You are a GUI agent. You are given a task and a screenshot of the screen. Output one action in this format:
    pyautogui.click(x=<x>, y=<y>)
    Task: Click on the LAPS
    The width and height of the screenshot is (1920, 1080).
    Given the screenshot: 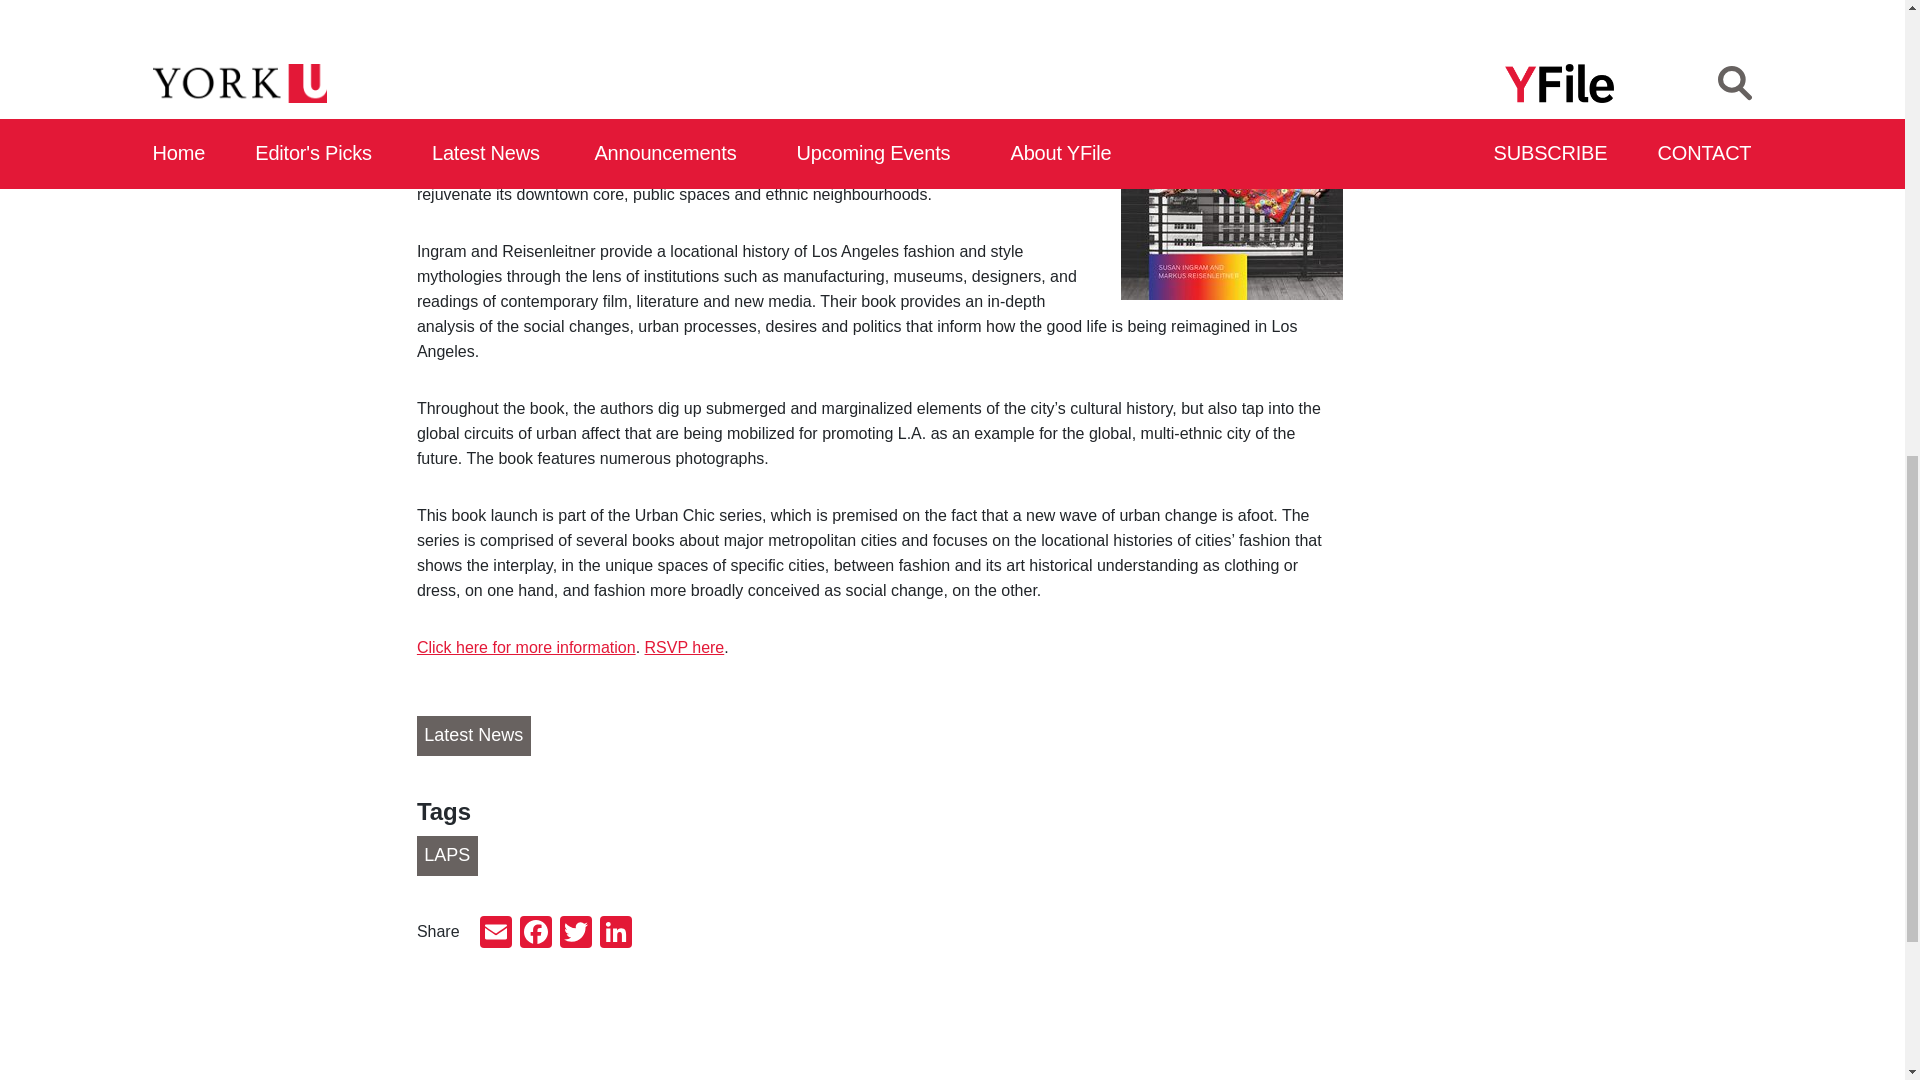 What is the action you would take?
    pyautogui.click(x=447, y=855)
    